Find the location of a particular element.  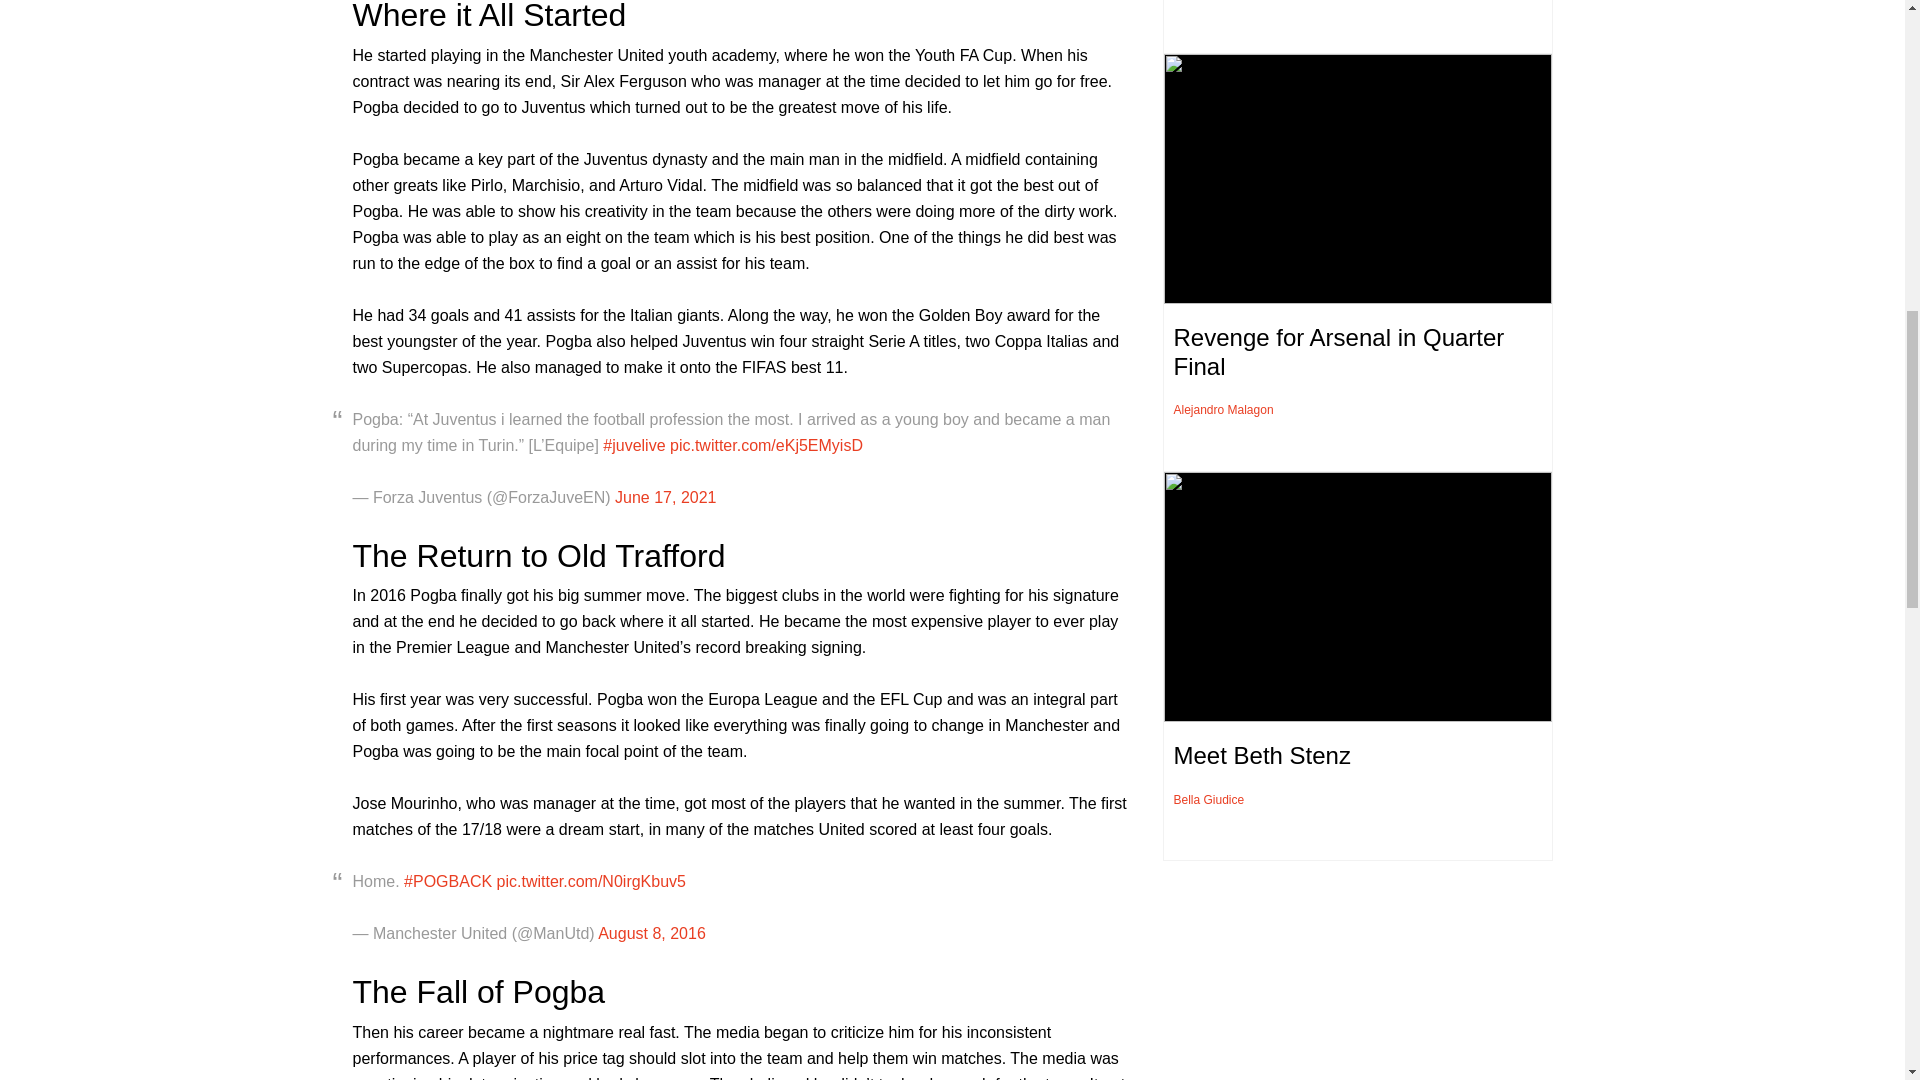

August 8, 2016 is located at coordinates (652, 932).